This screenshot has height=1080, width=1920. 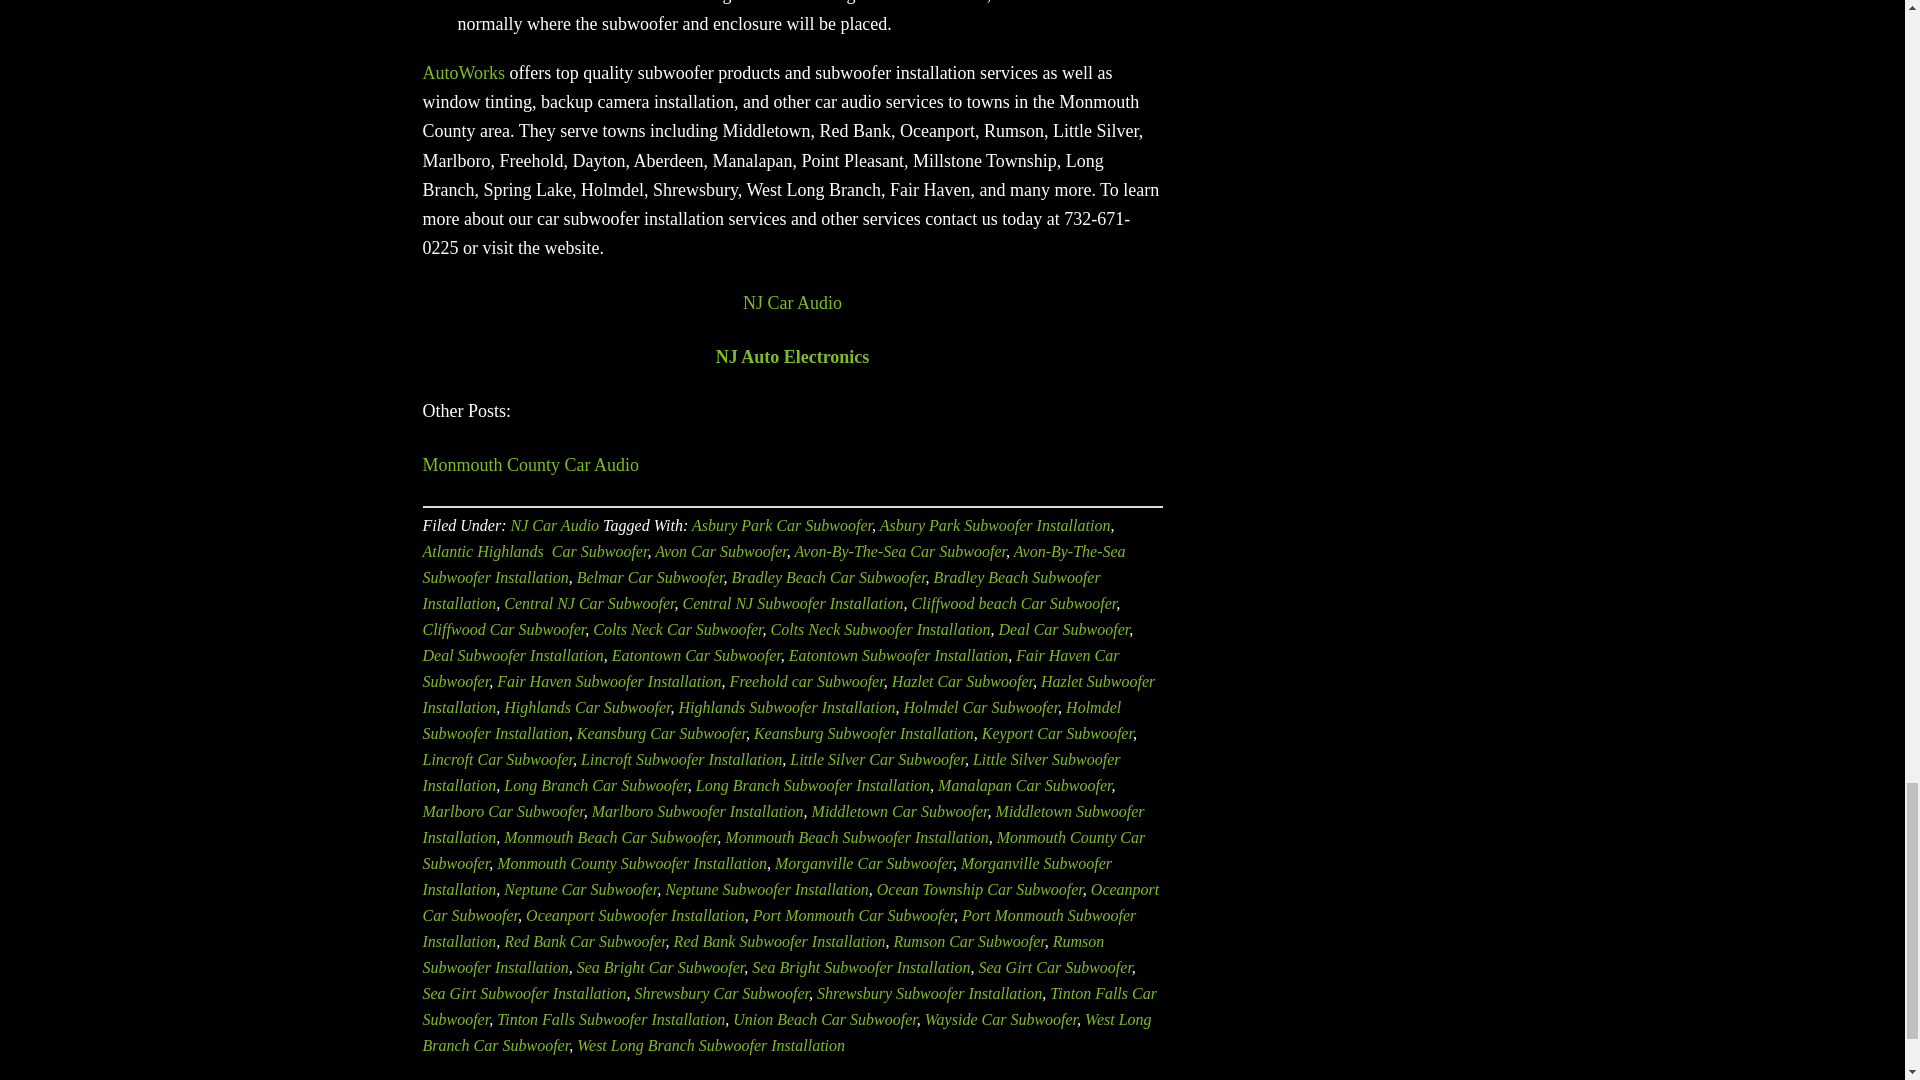 What do you see at coordinates (900, 552) in the screenshot?
I see `Avon-By-The-Sea Car Subwoofer` at bounding box center [900, 552].